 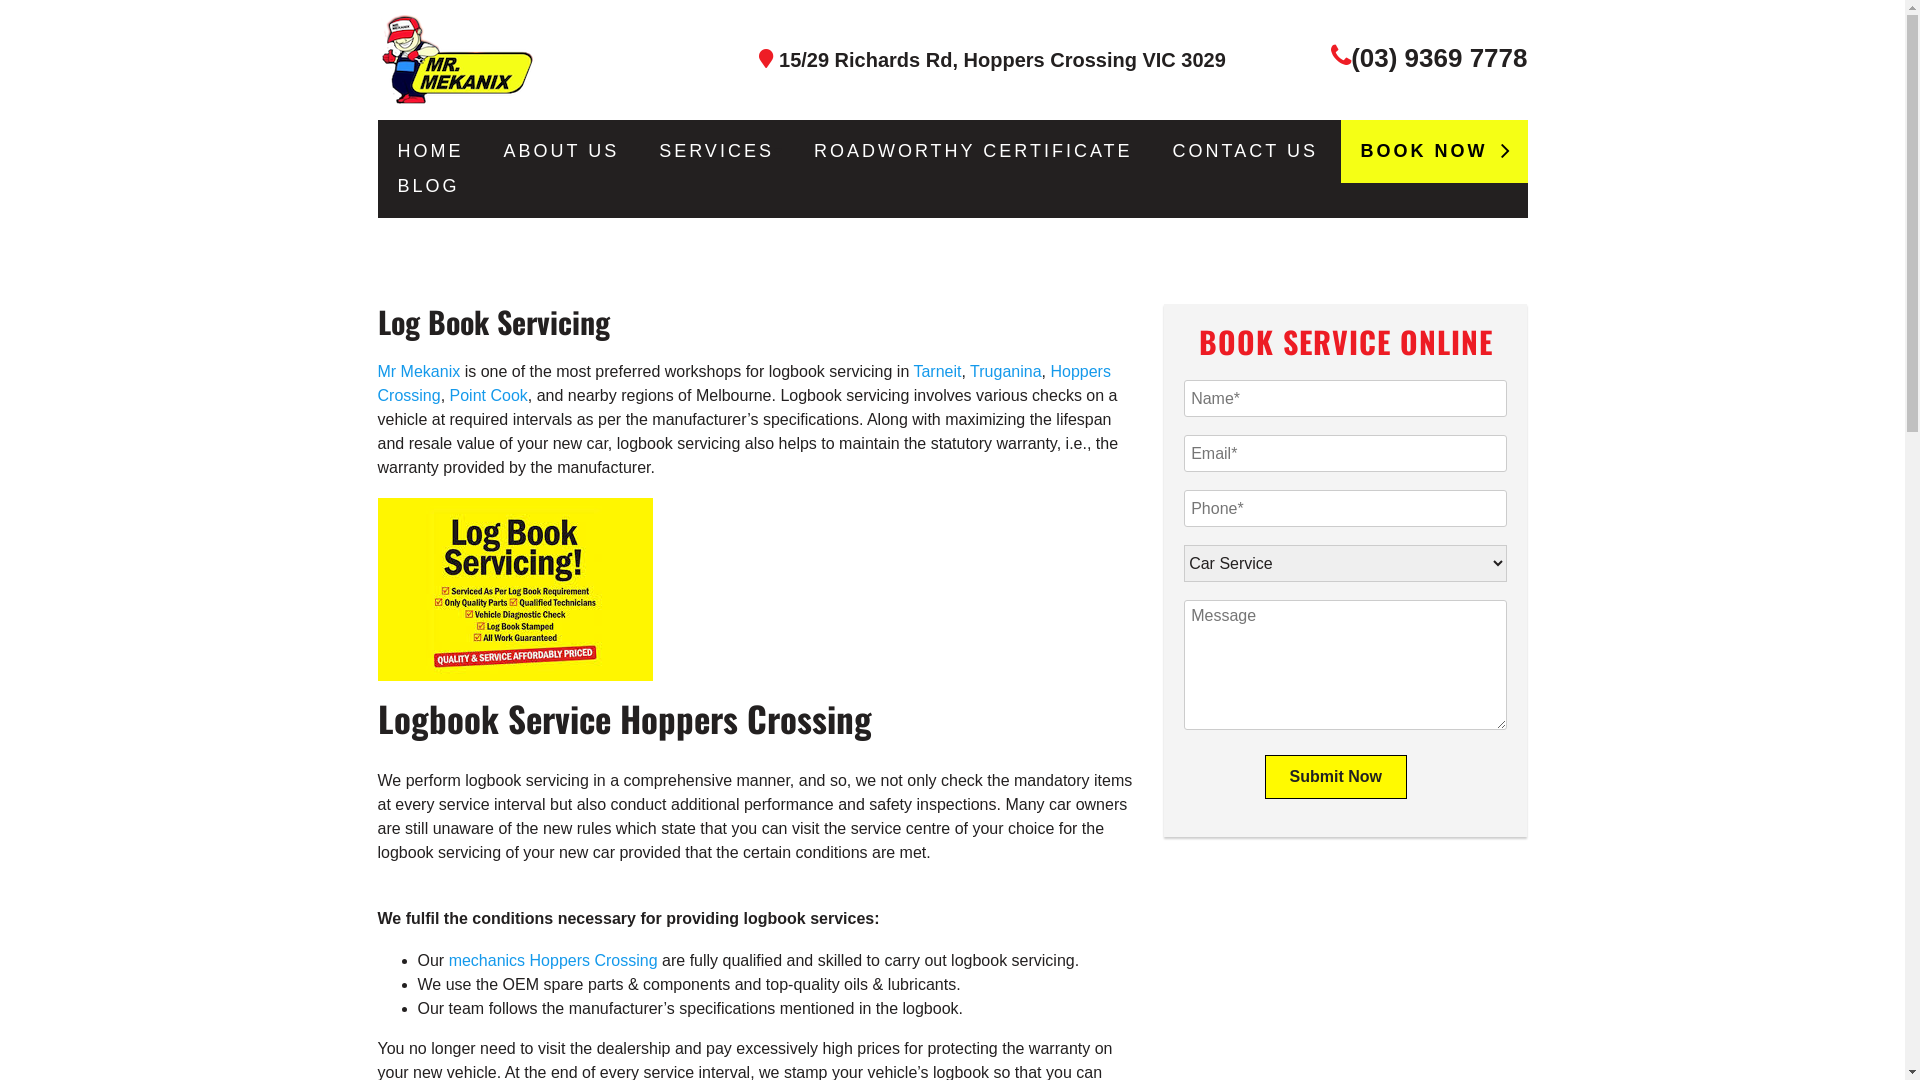 What do you see at coordinates (1246, 152) in the screenshot?
I see `CONTACT US` at bounding box center [1246, 152].